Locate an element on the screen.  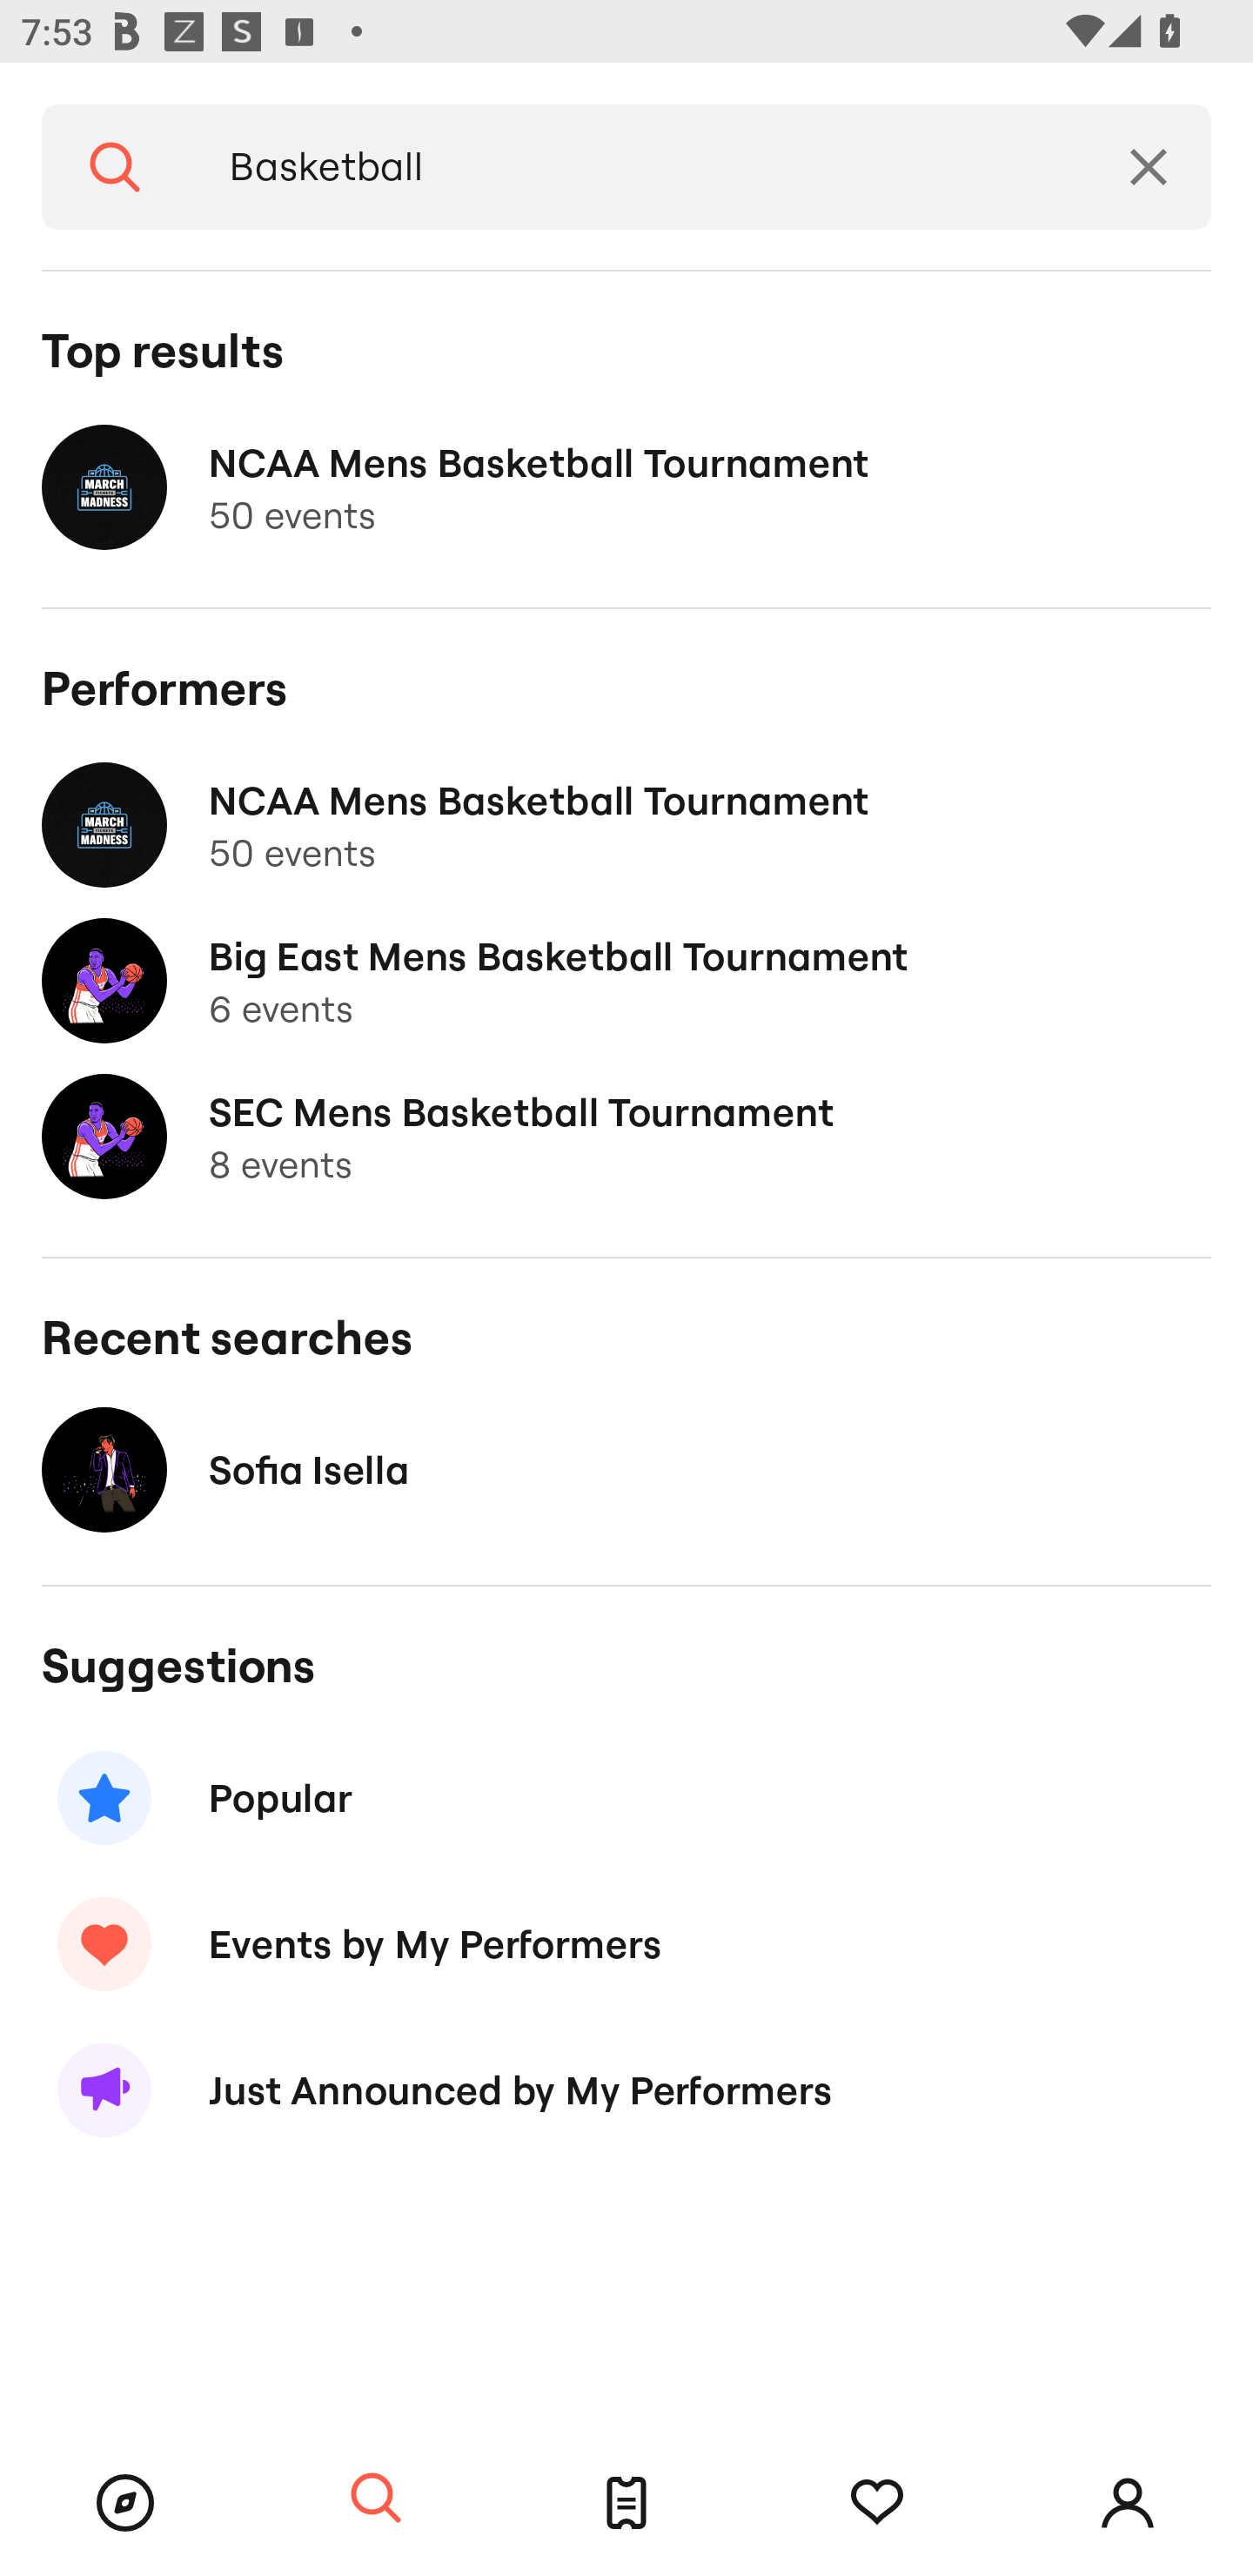
Tickets is located at coordinates (626, 2503).